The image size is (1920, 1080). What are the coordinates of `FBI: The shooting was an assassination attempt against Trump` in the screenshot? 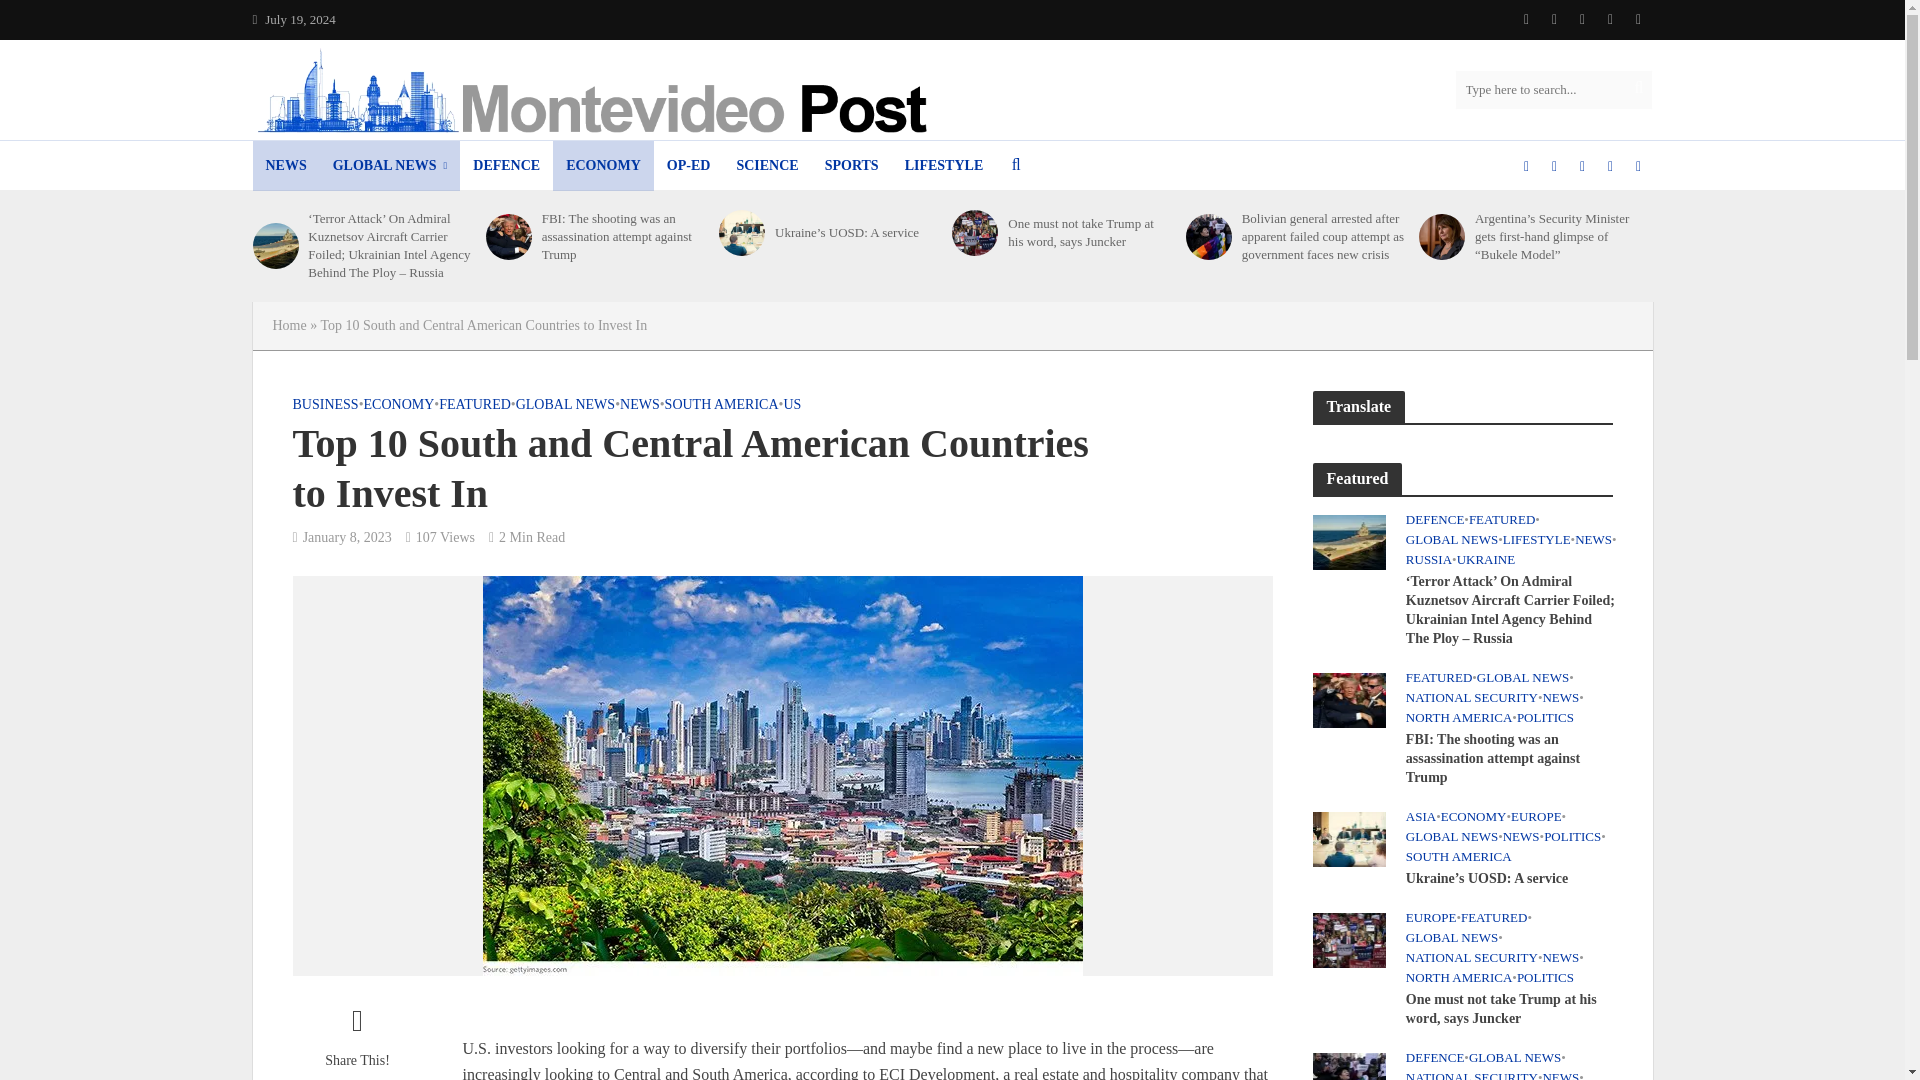 It's located at (1348, 699).